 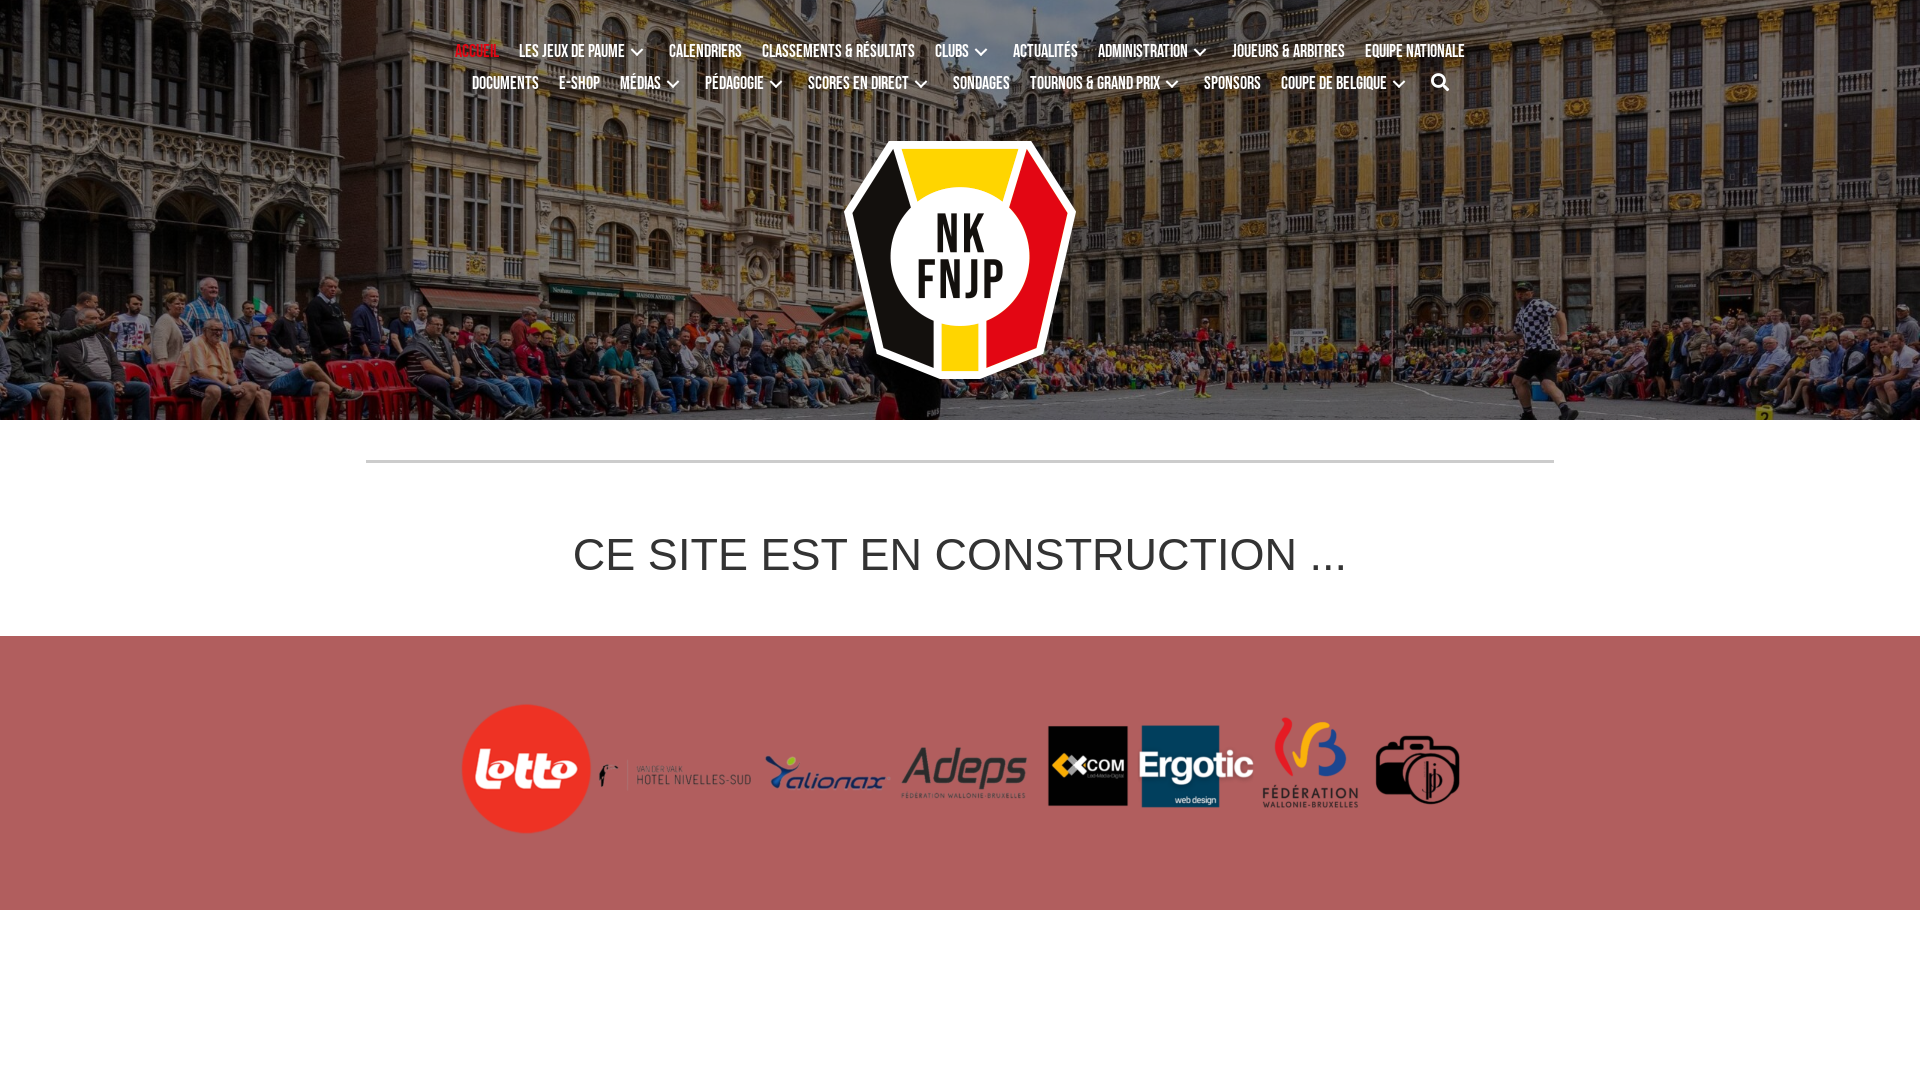 What do you see at coordinates (1232, 84) in the screenshot?
I see `Sponsors` at bounding box center [1232, 84].